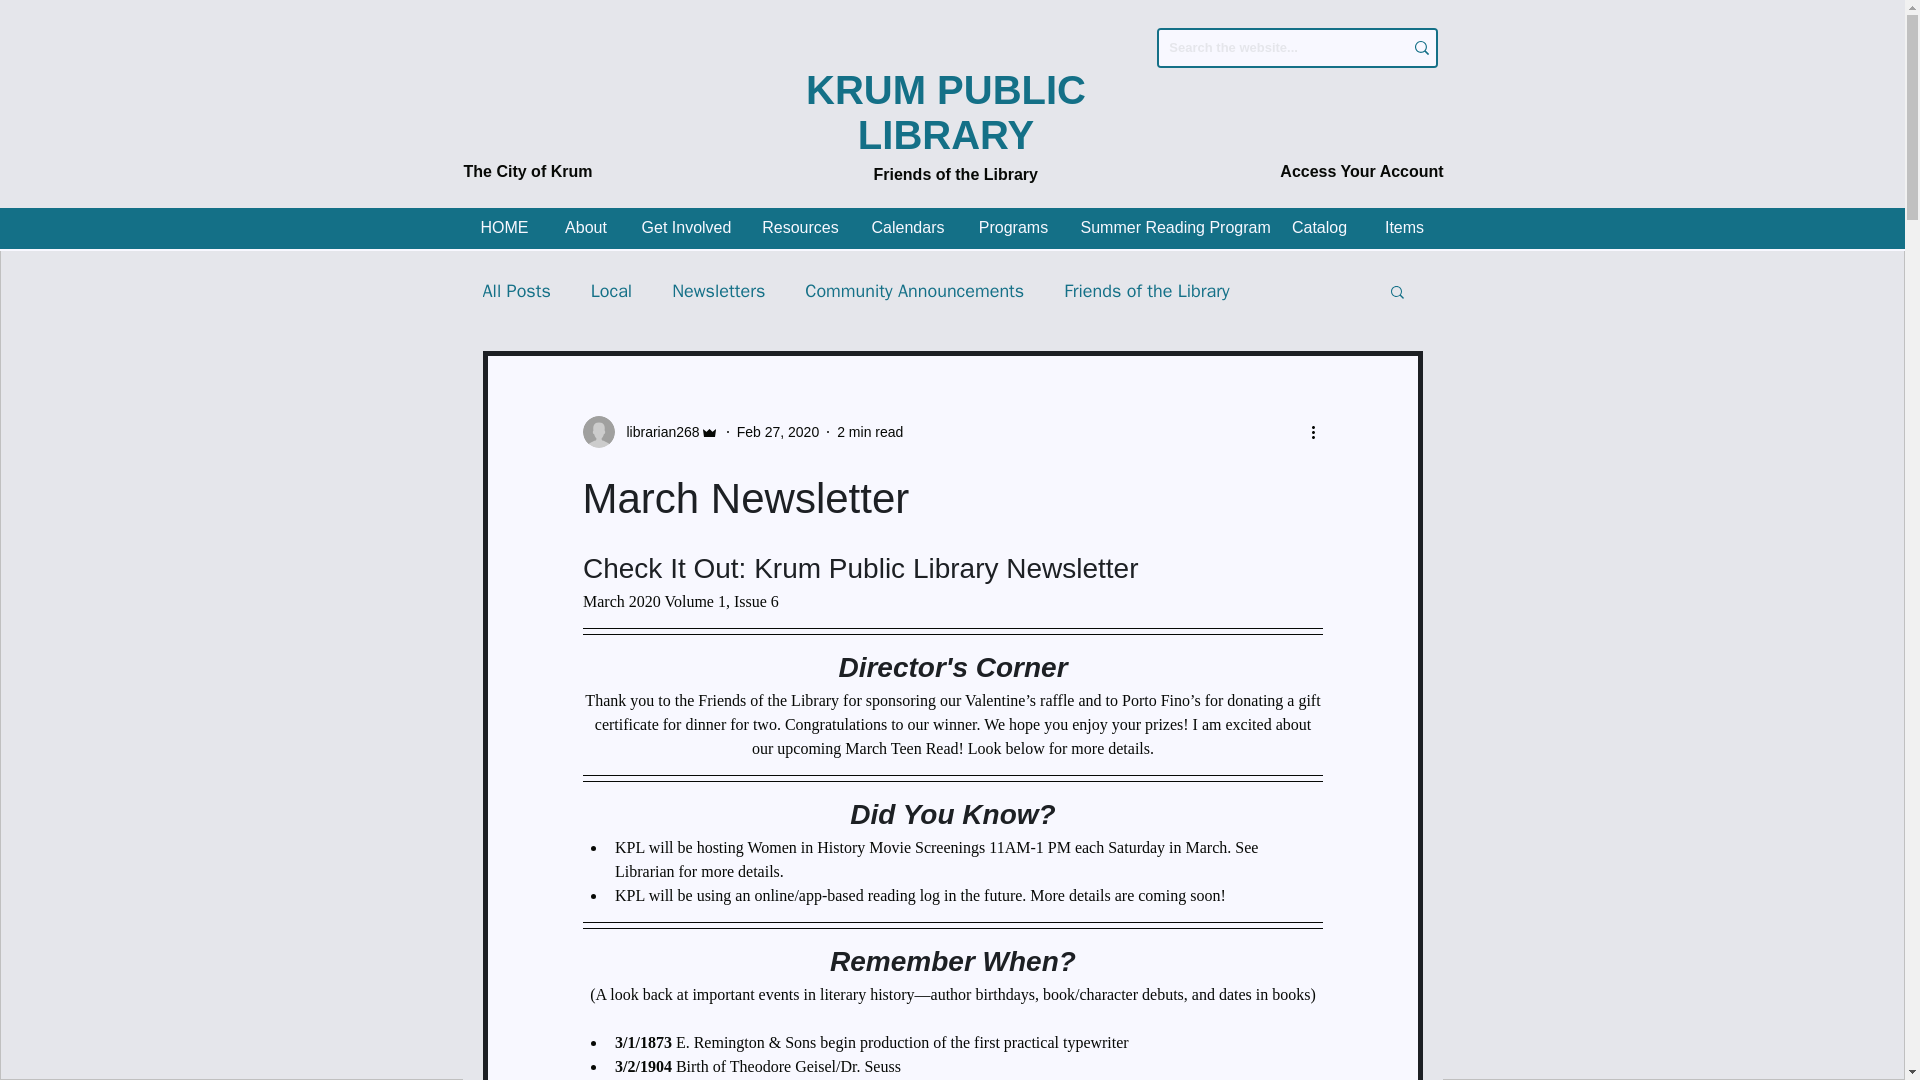  I want to click on librarian268, so click(656, 432).